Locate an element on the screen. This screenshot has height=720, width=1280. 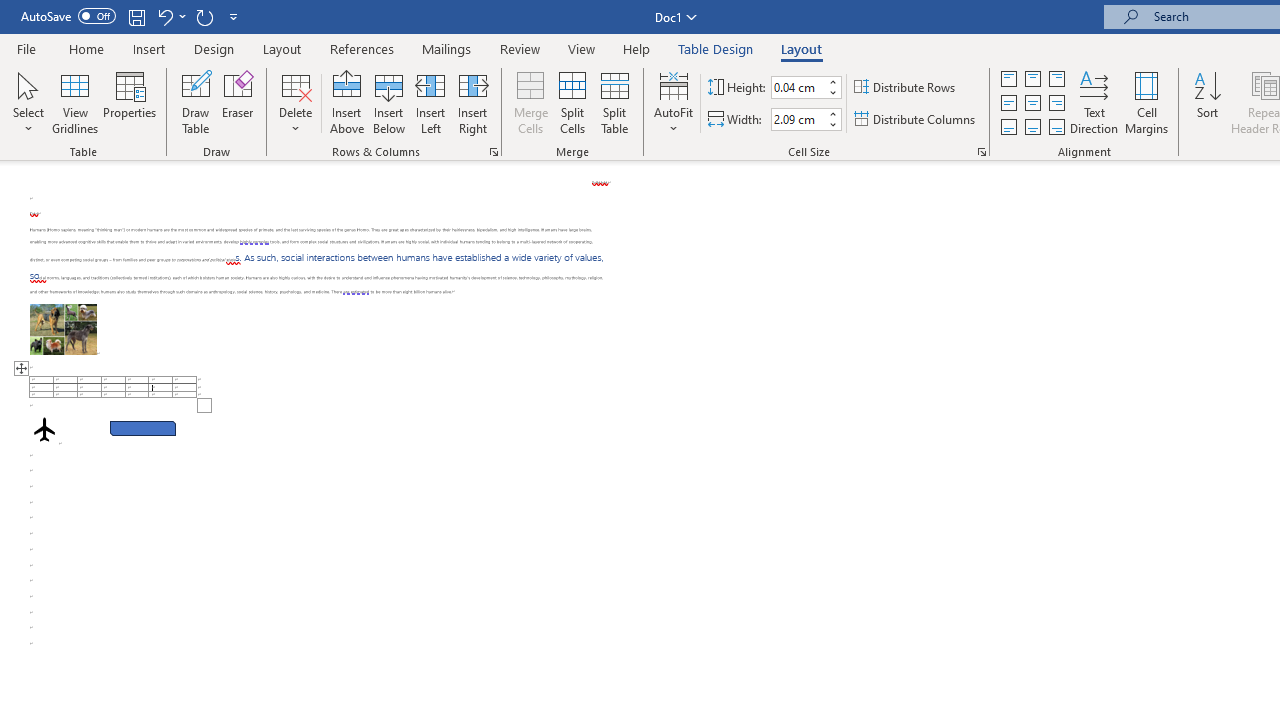
AutoFit is located at coordinates (674, 102).